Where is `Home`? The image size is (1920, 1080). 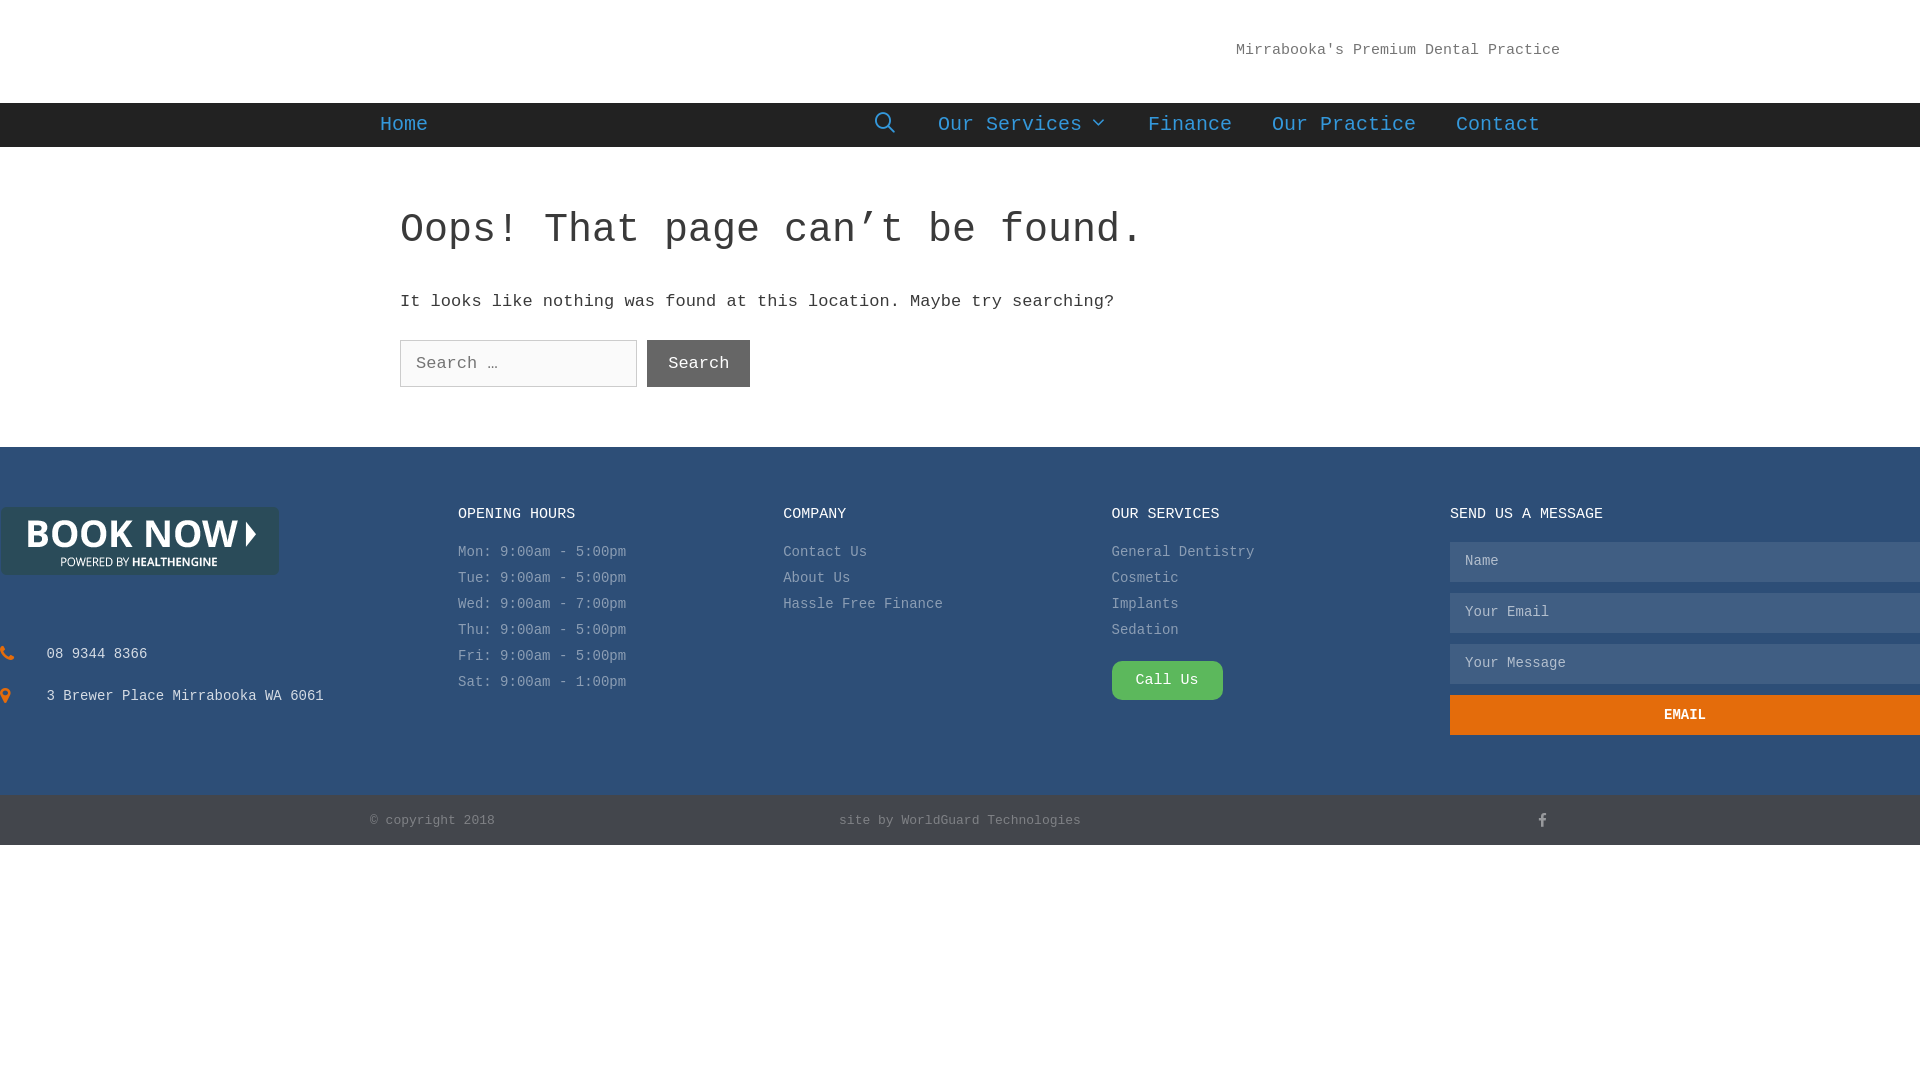 Home is located at coordinates (404, 124).